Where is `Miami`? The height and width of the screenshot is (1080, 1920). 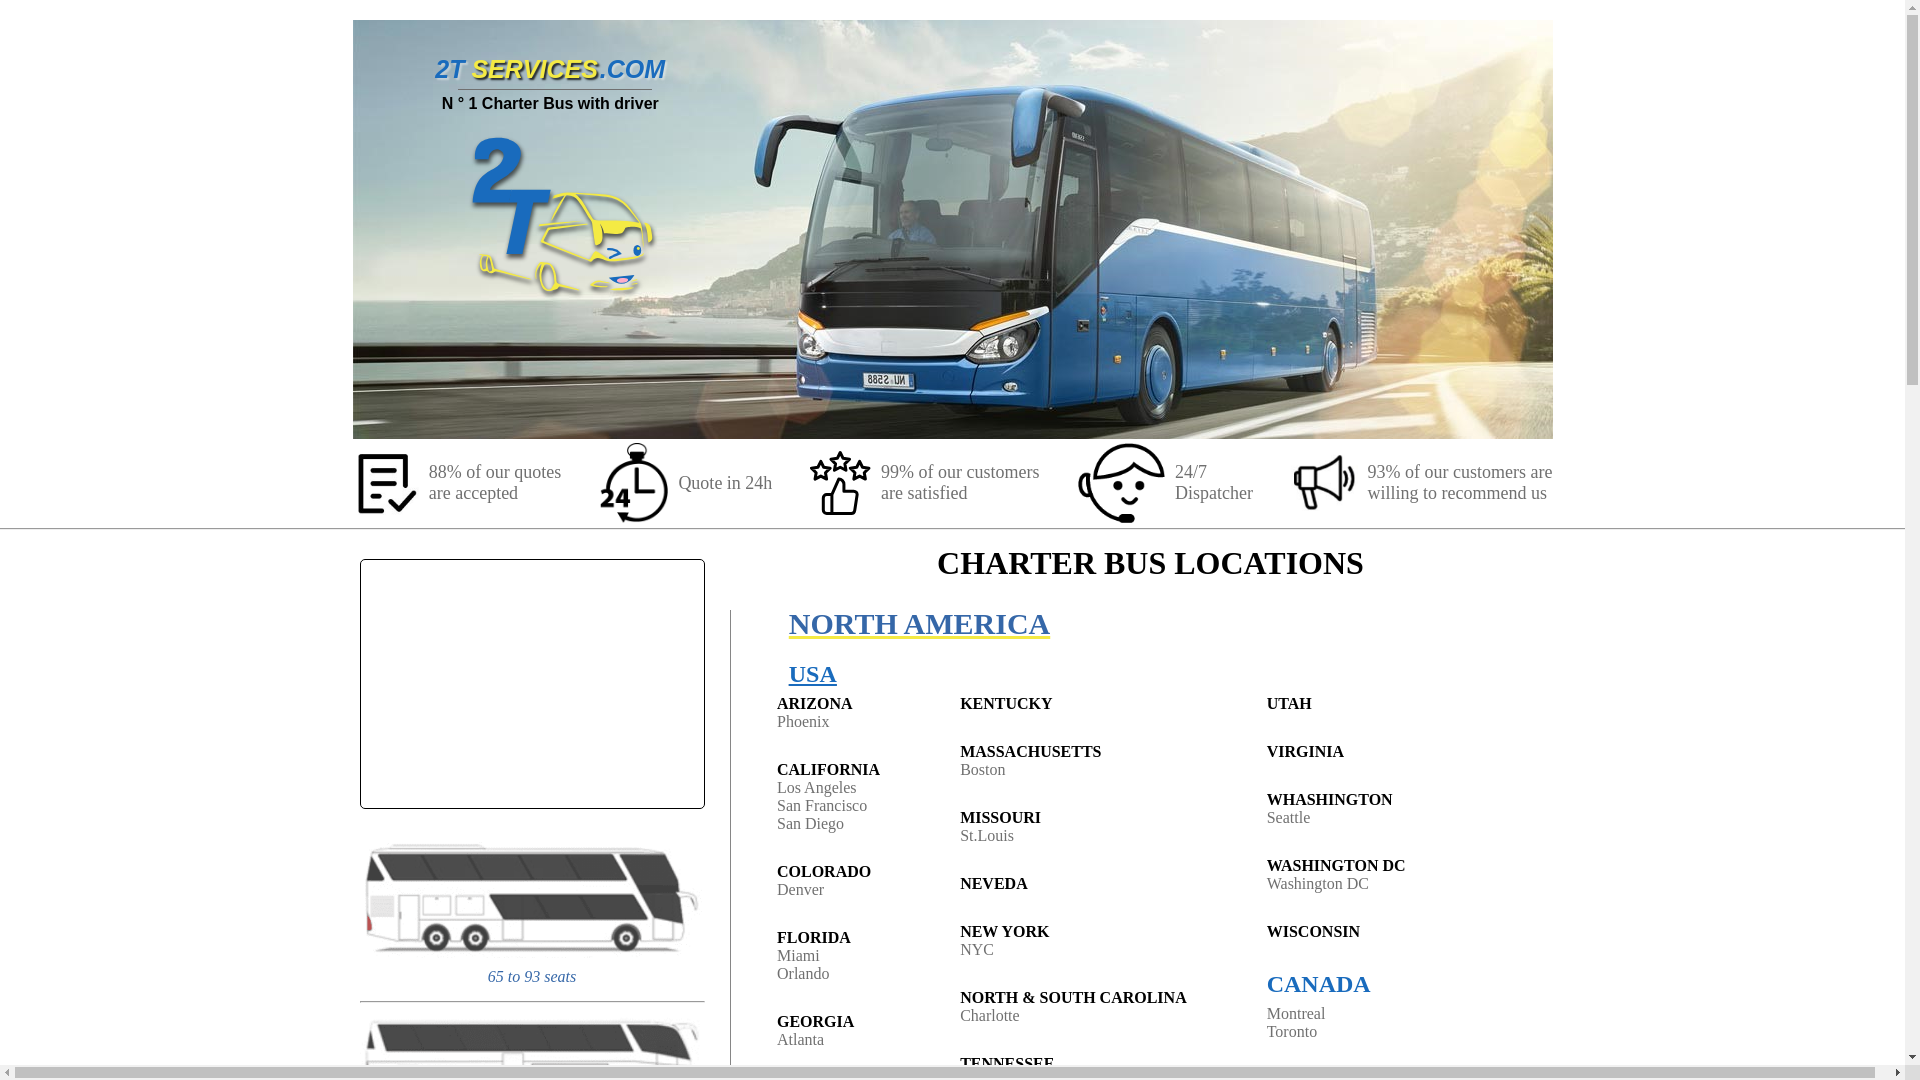
Miami is located at coordinates (798, 956).